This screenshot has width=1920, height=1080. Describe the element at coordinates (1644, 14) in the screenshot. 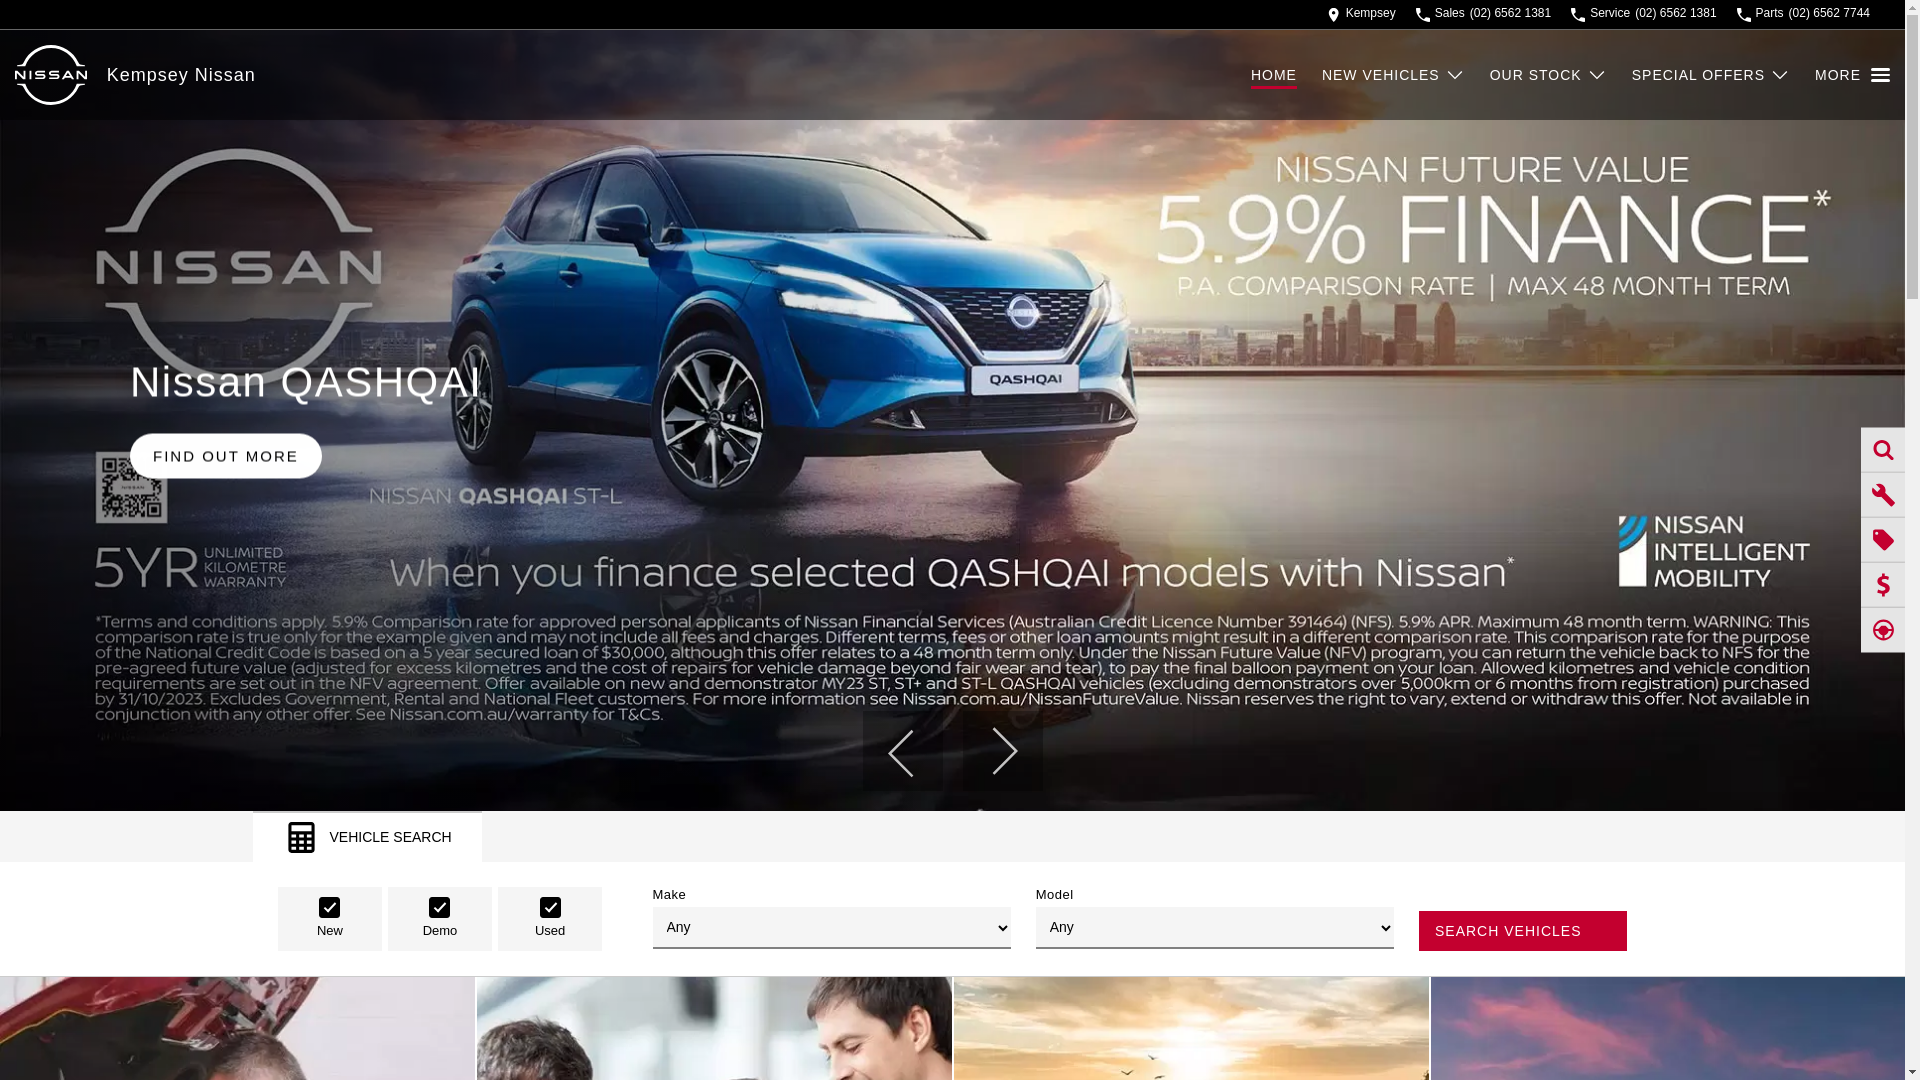

I see `Service
(02) 6562 1381` at that location.